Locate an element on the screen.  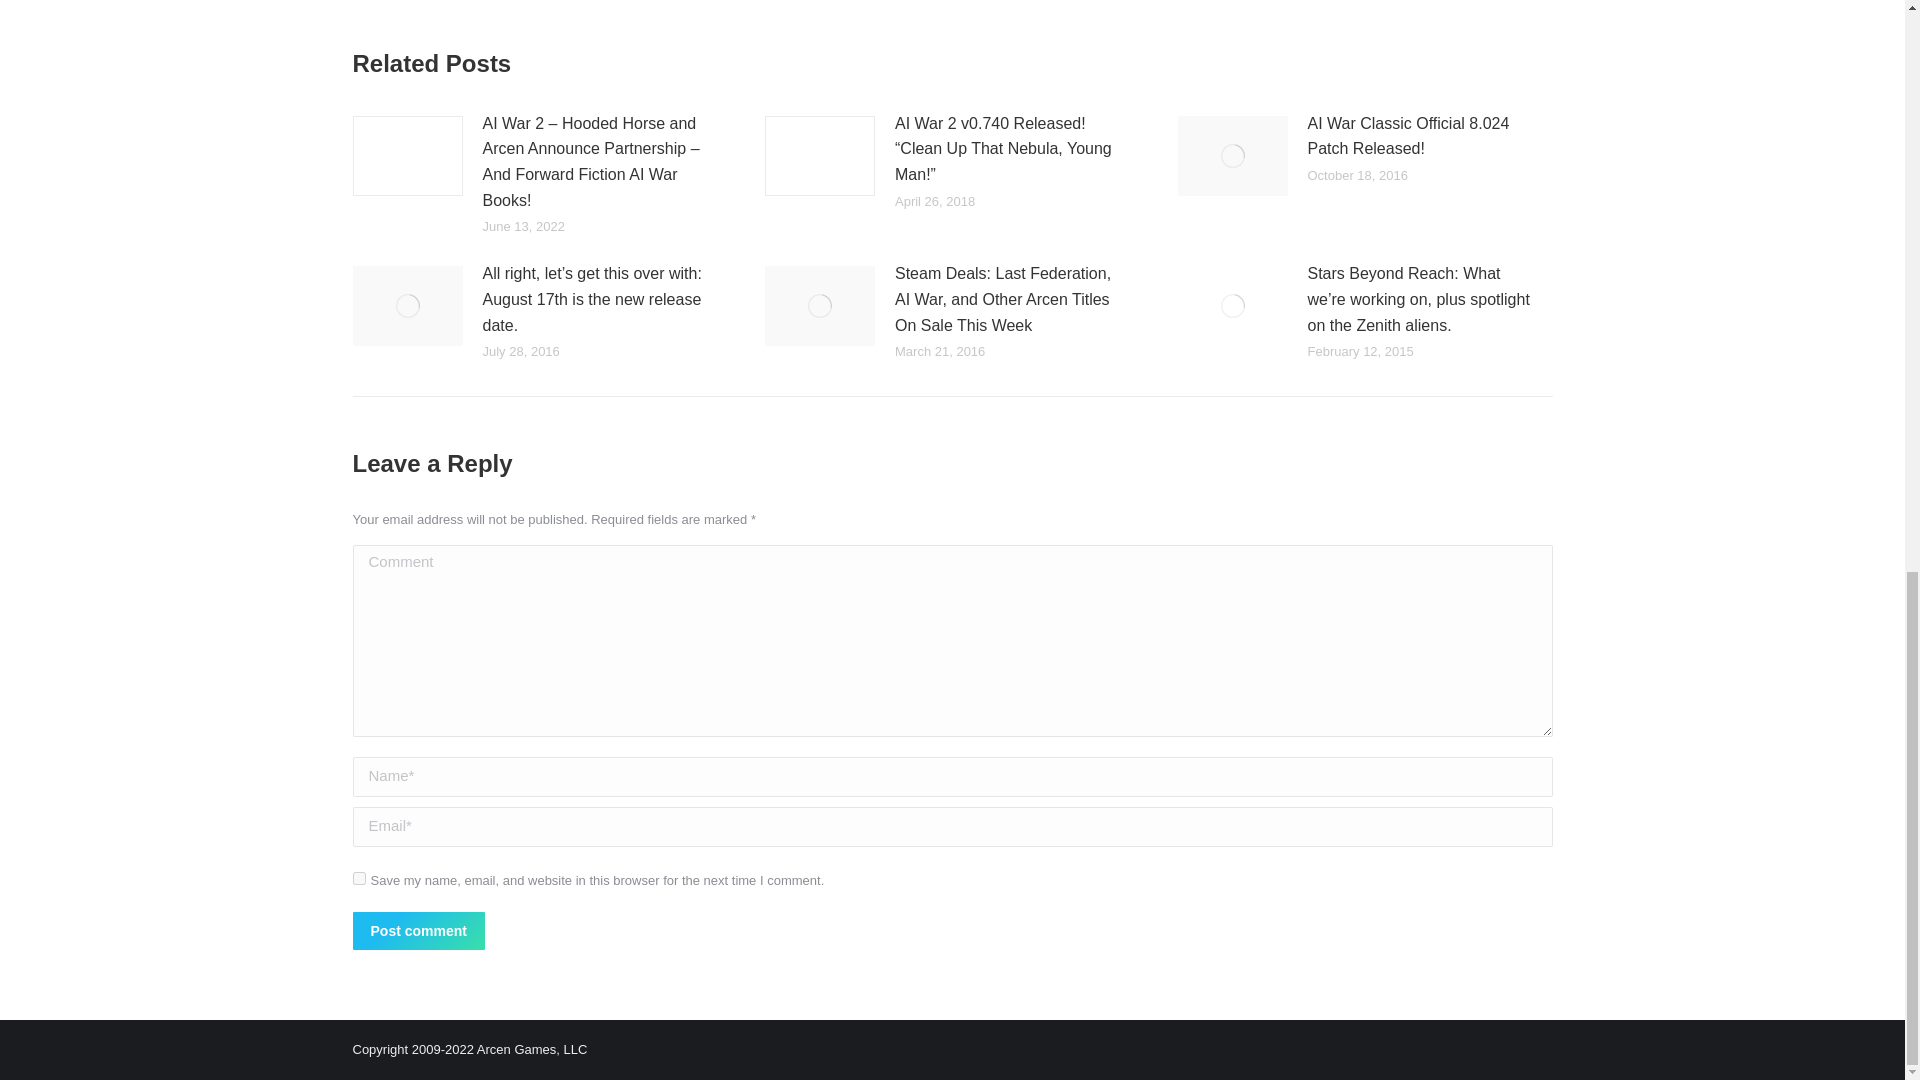
yes is located at coordinates (358, 878).